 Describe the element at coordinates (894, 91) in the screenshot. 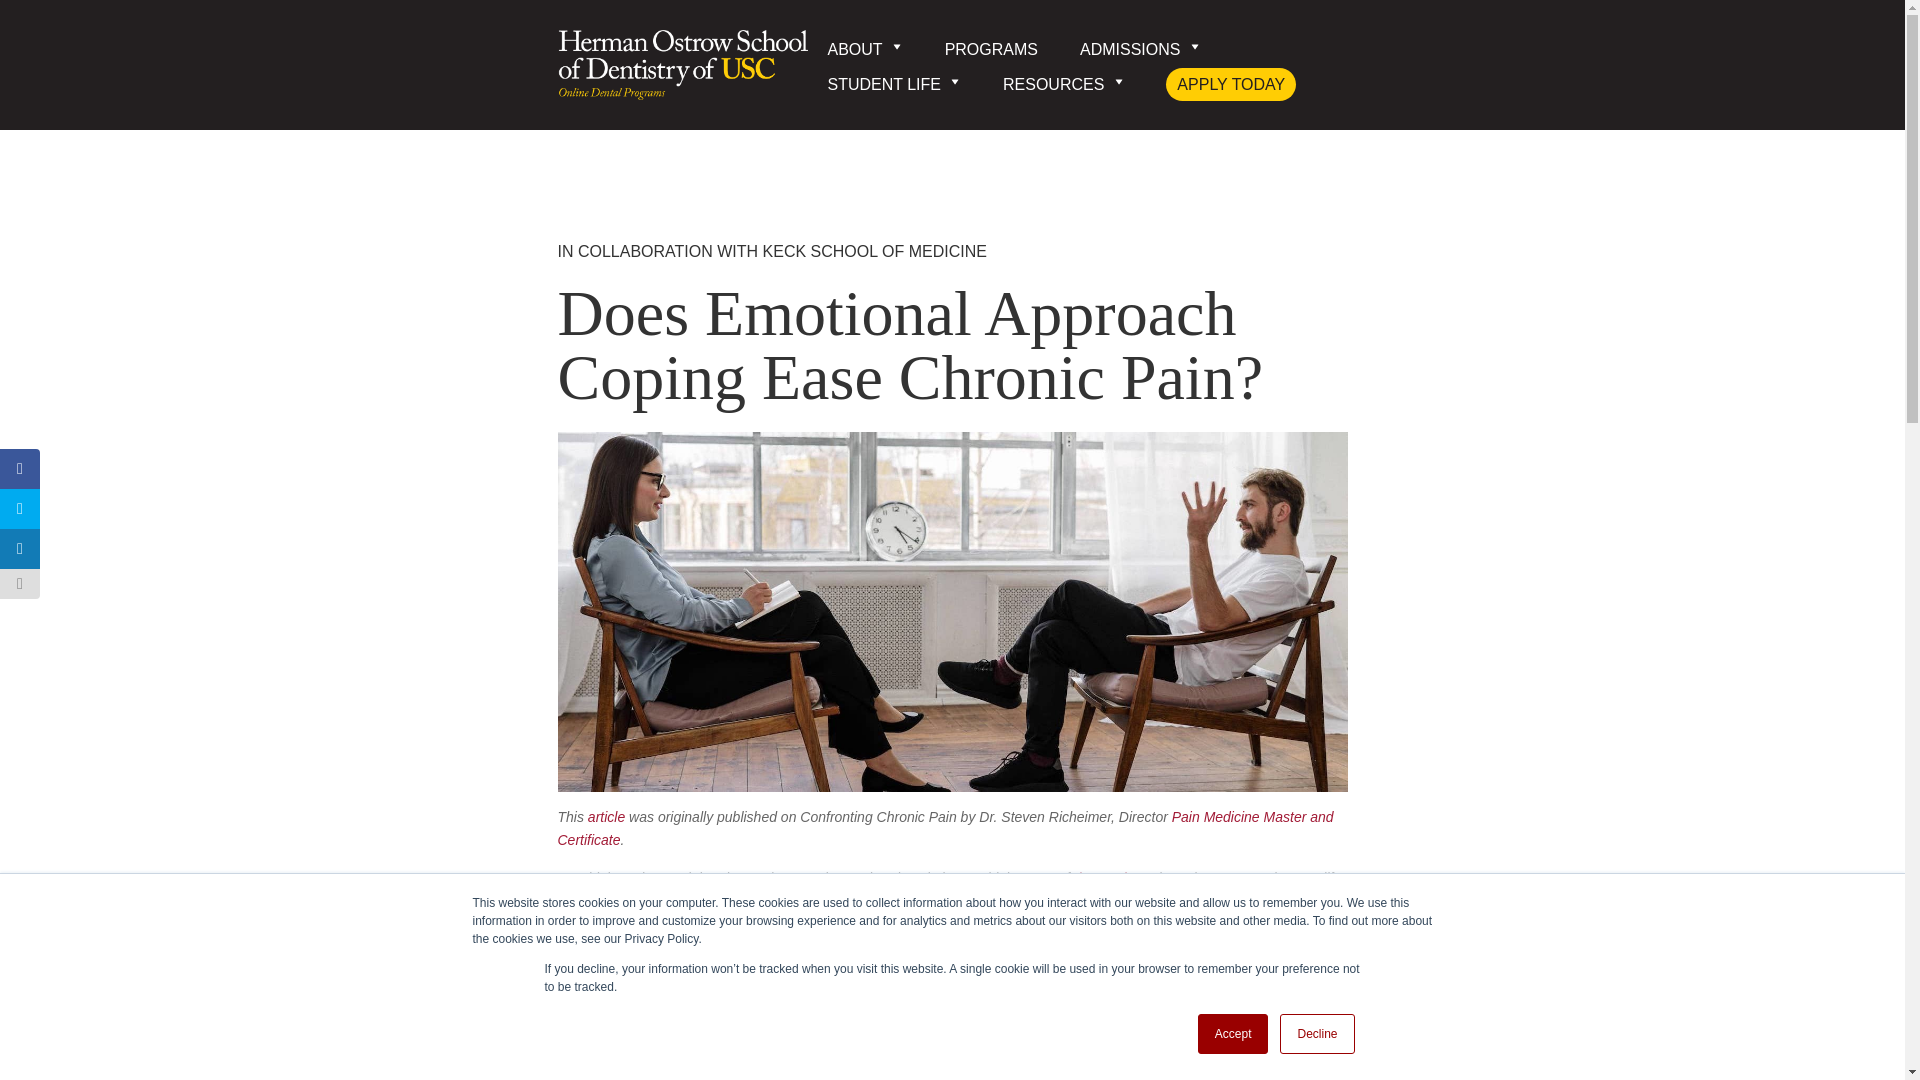

I see `STUDENT LIFE` at that location.